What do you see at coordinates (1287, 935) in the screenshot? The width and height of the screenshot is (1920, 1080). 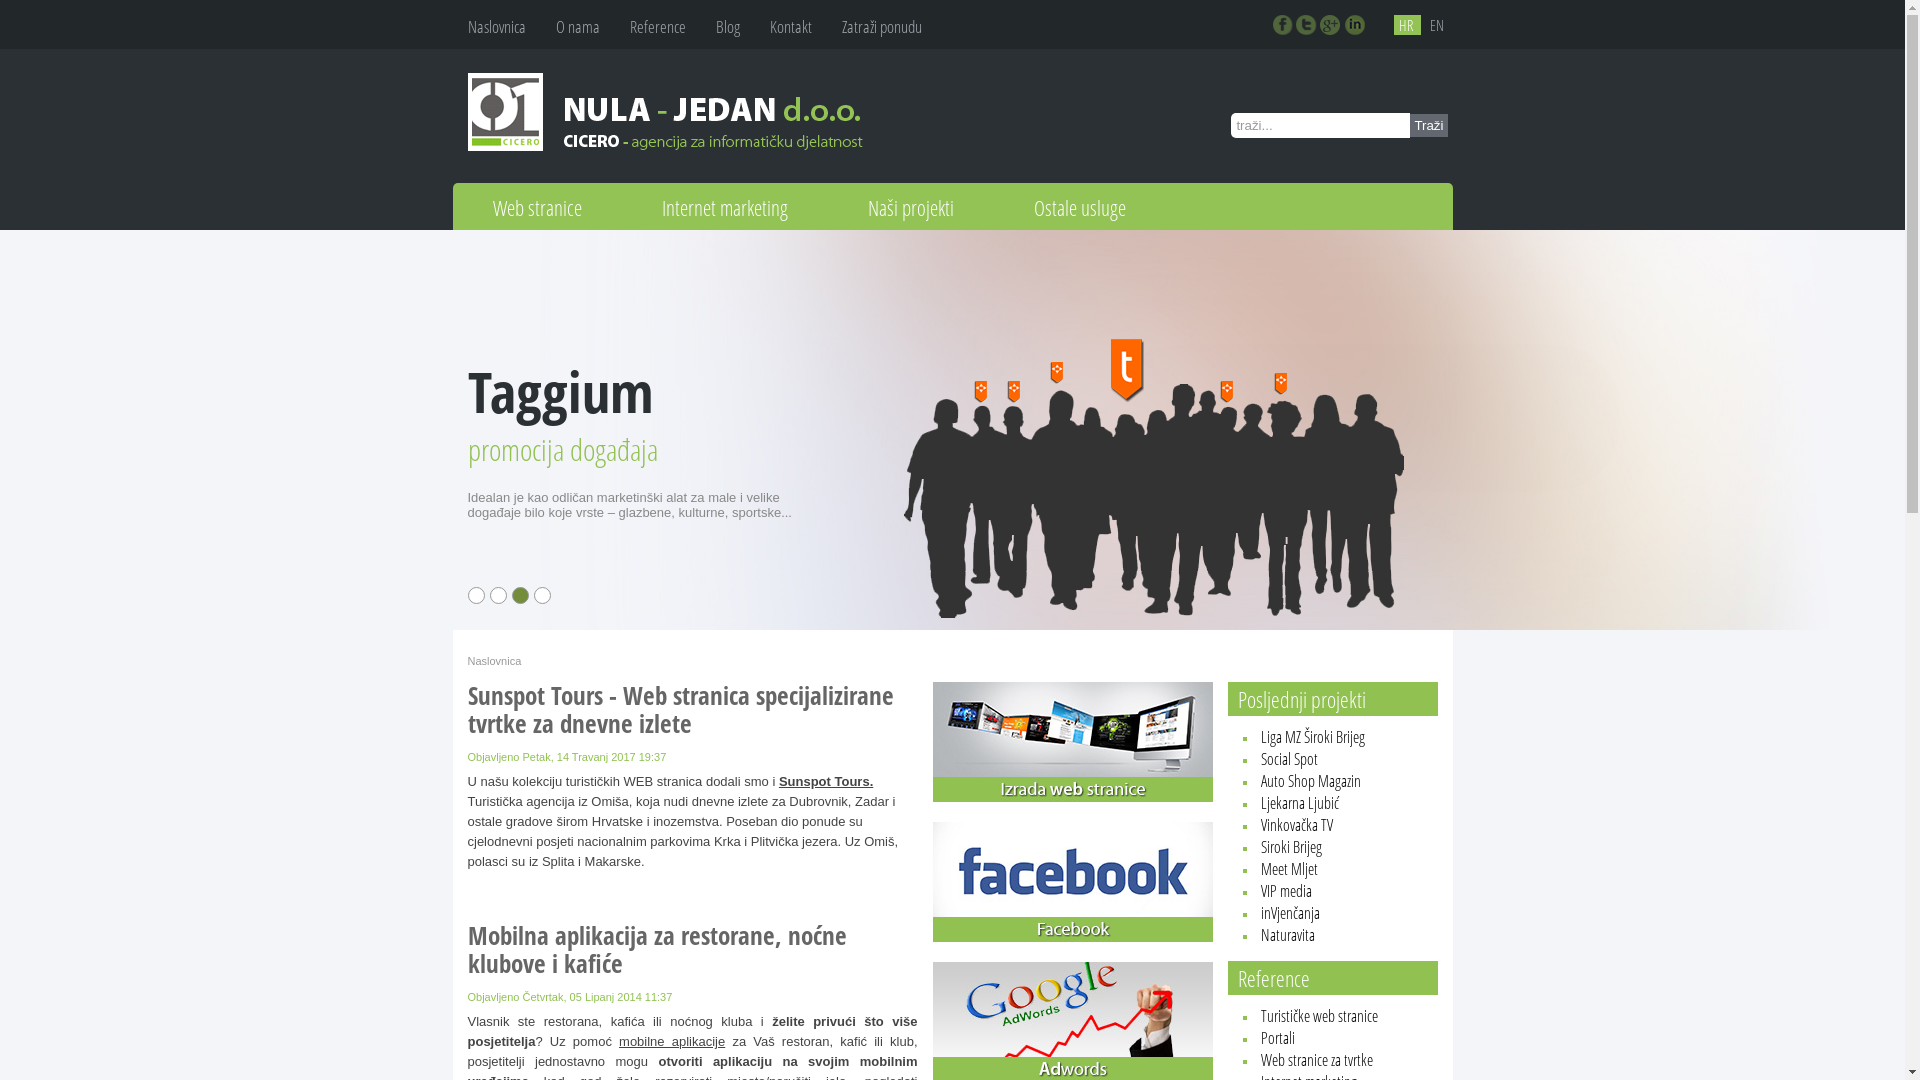 I see `Naturavita` at bounding box center [1287, 935].